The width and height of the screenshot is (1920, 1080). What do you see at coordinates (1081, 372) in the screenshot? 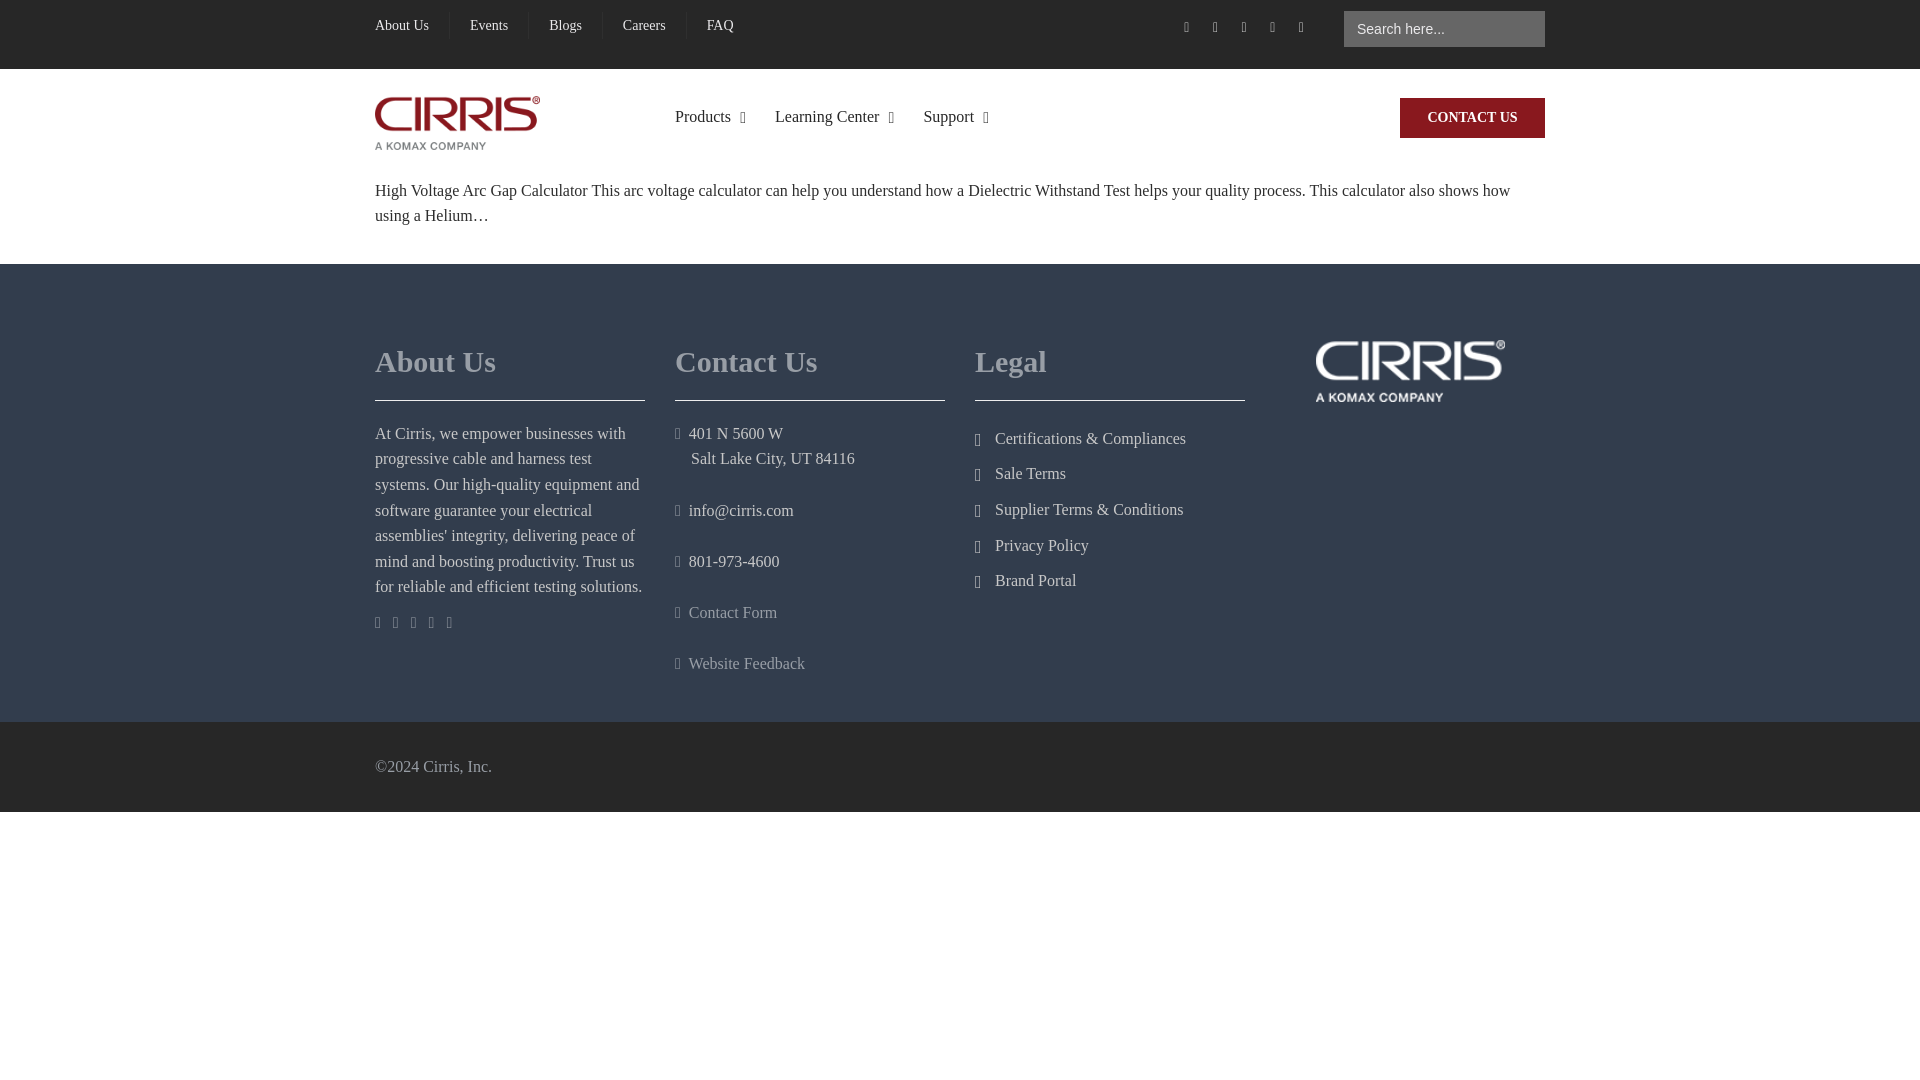
I see `Training` at bounding box center [1081, 372].